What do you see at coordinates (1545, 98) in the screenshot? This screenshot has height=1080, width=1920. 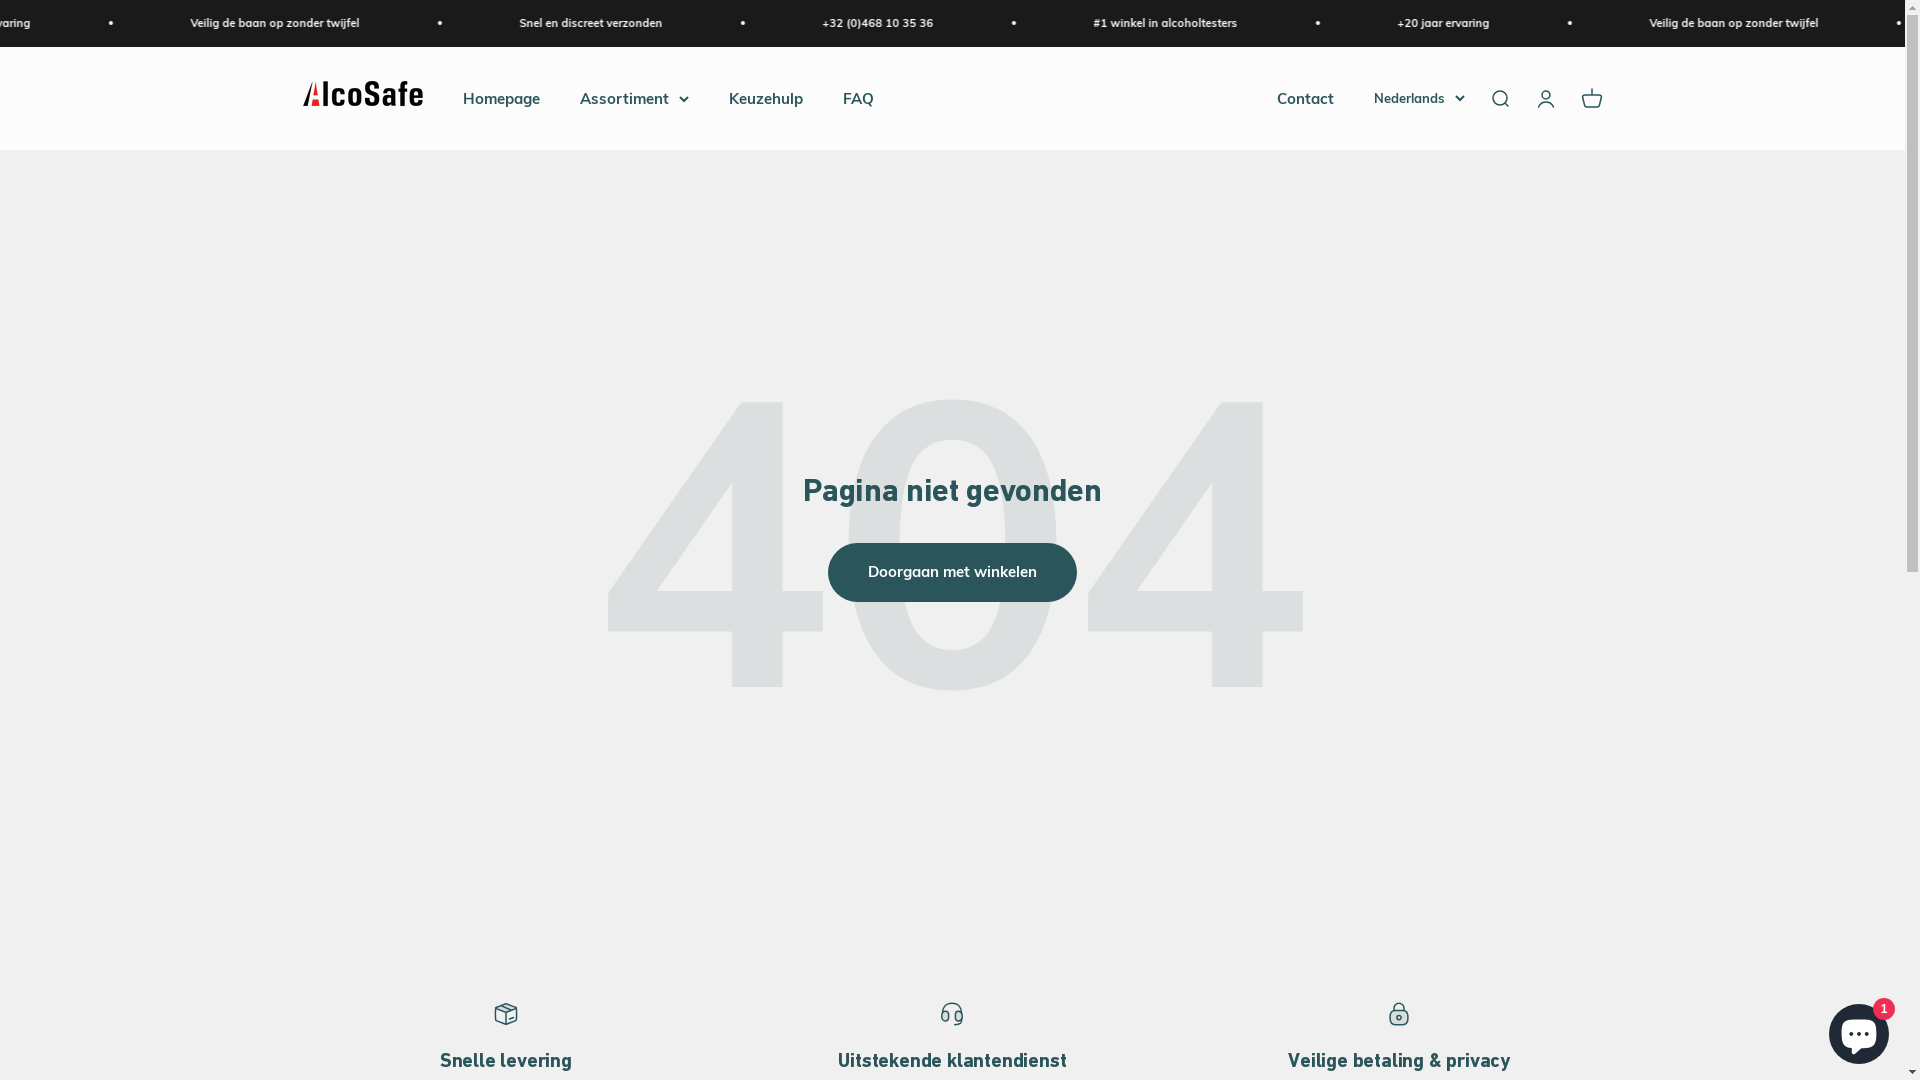 I see `Accountpagina openen` at bounding box center [1545, 98].